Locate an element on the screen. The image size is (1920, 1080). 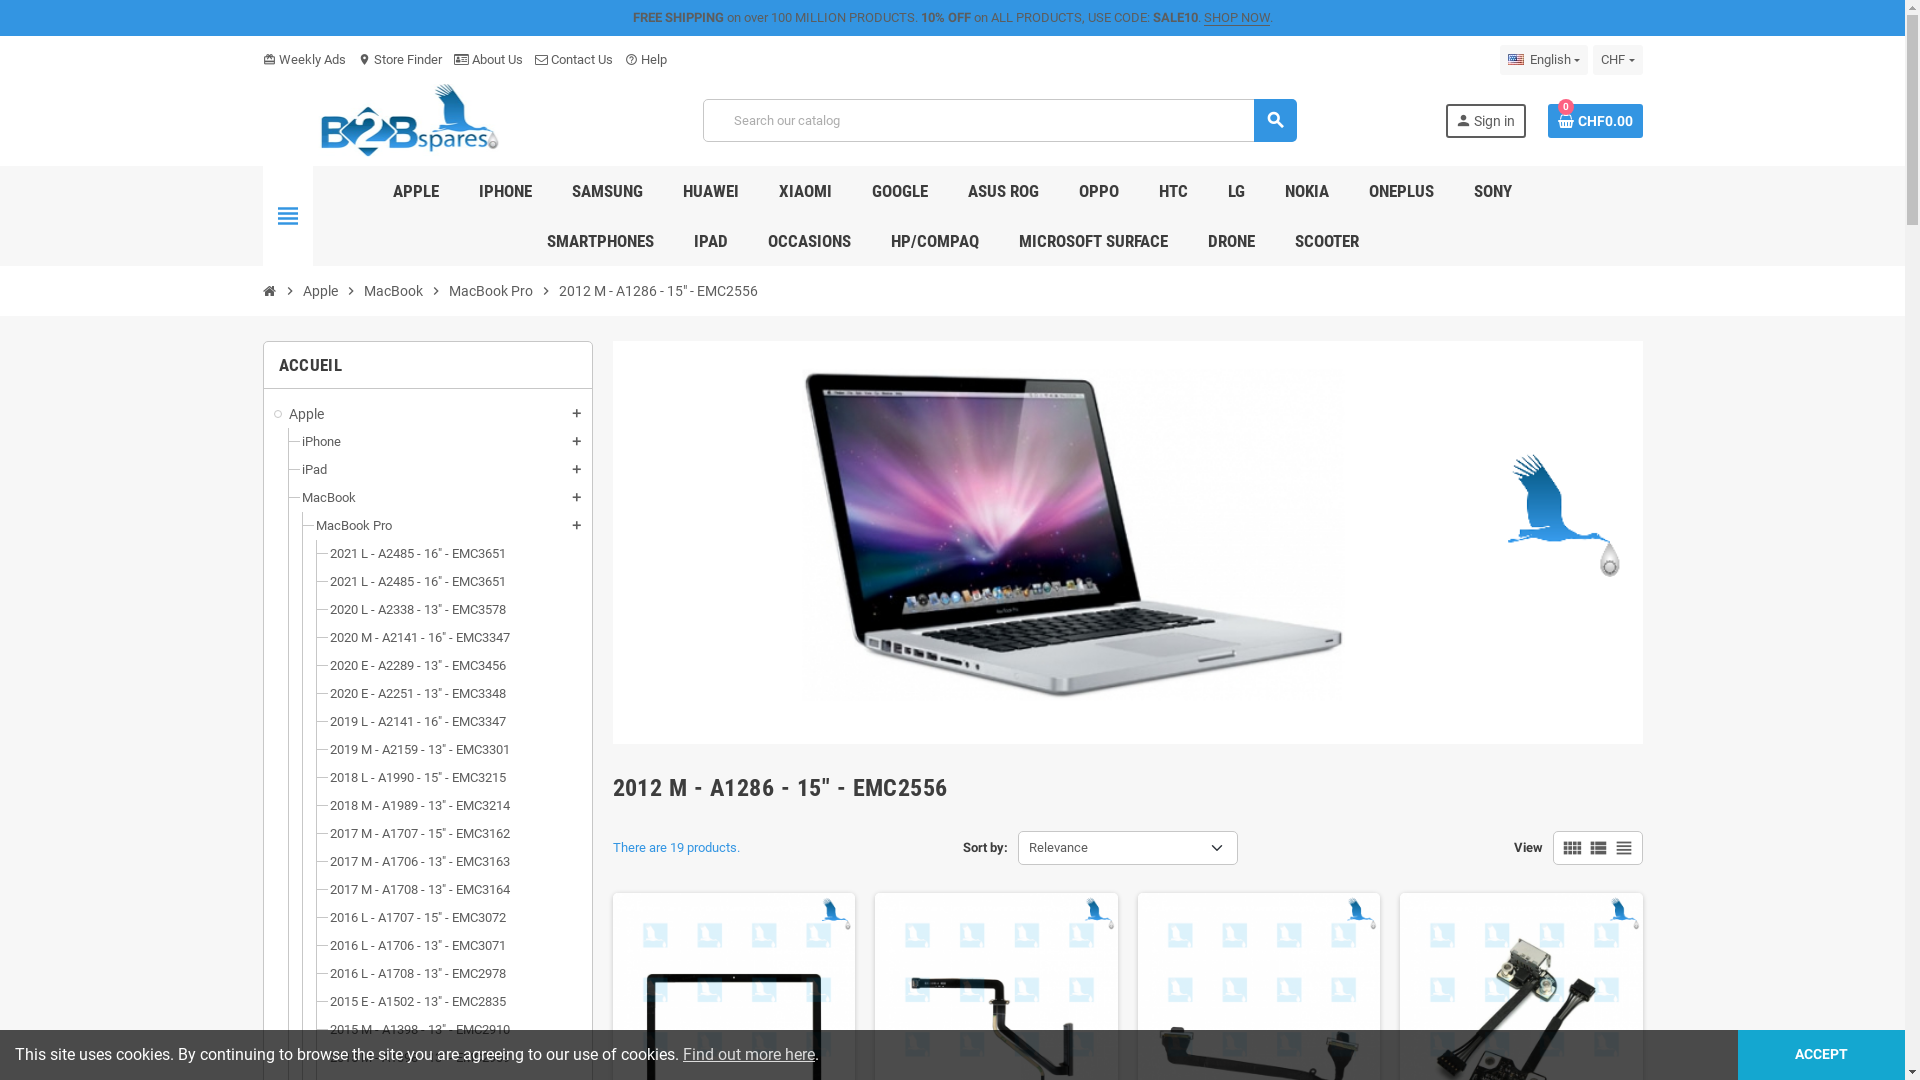
2016 L - A1708 - 13" - EMC2978 is located at coordinates (418, 974).